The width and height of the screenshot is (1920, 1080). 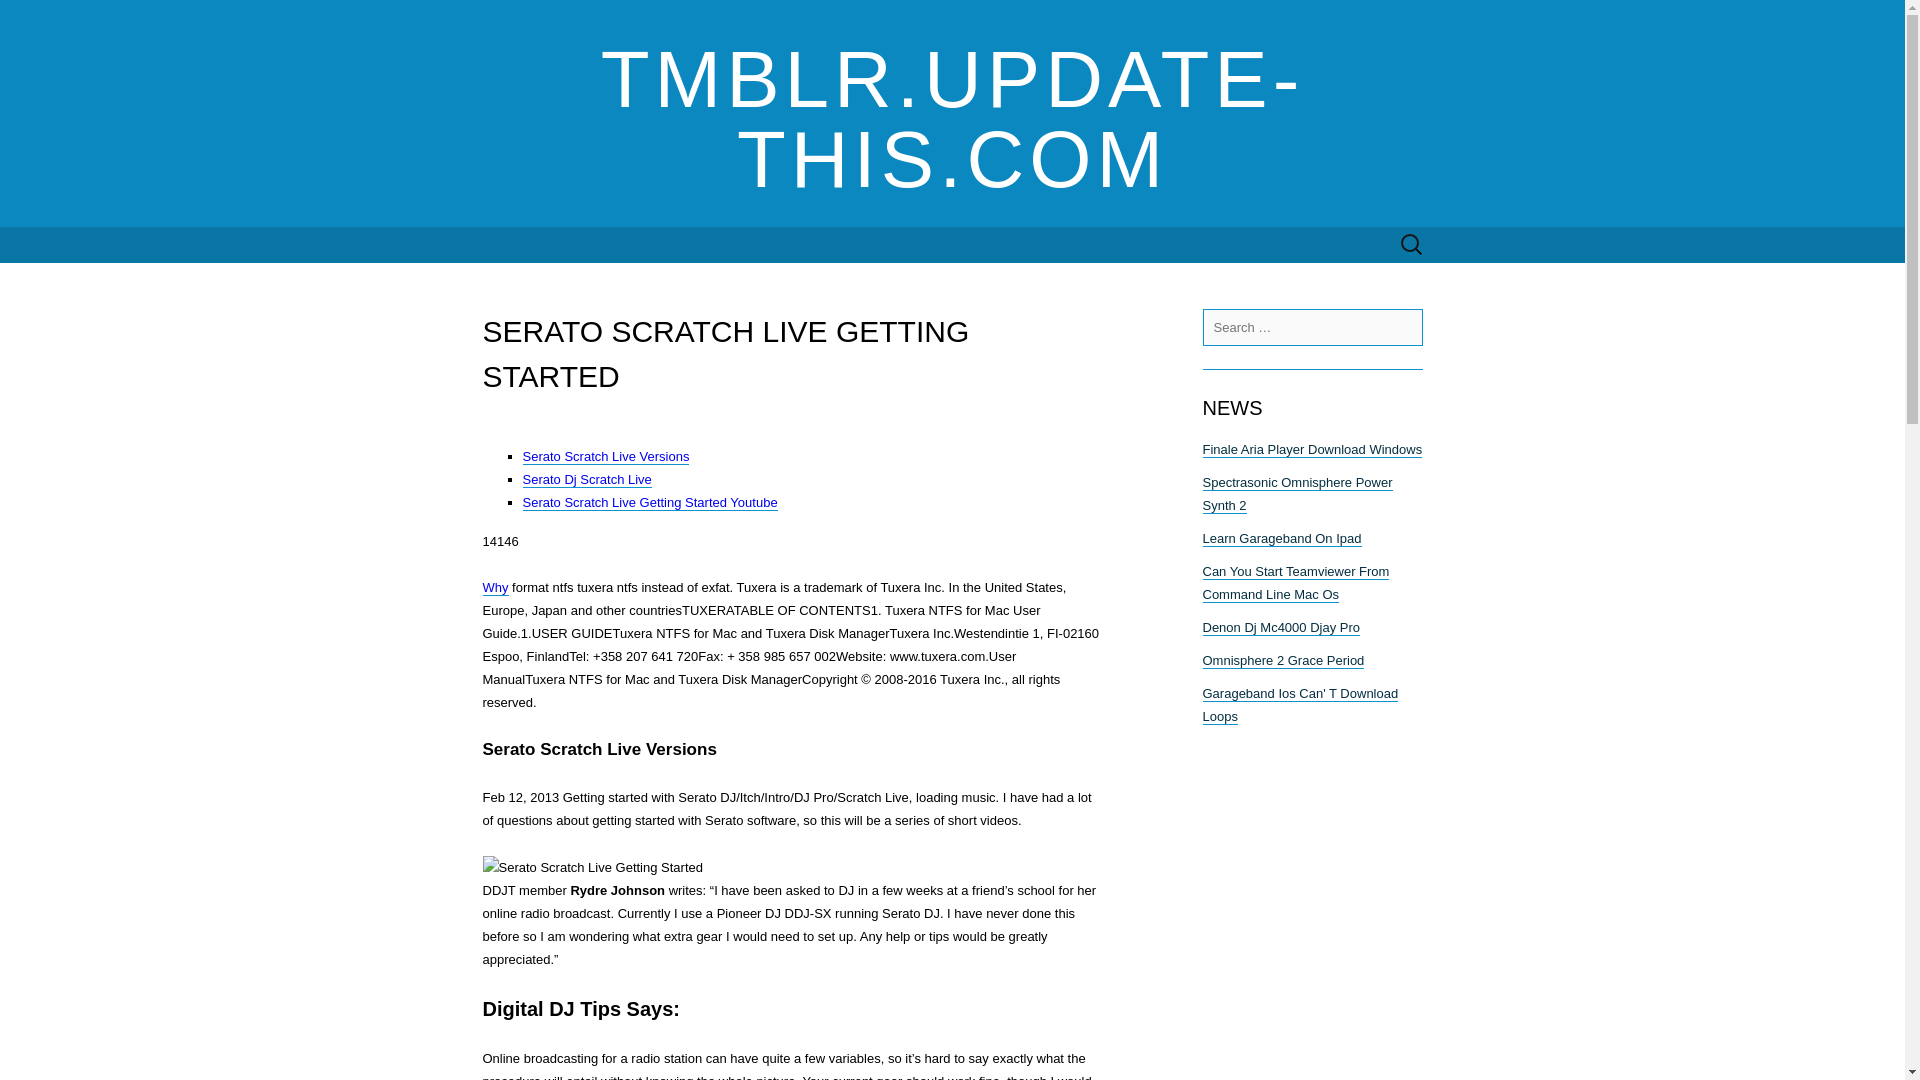 I want to click on Omnisphere 2 Grace Period, so click(x=1282, y=660).